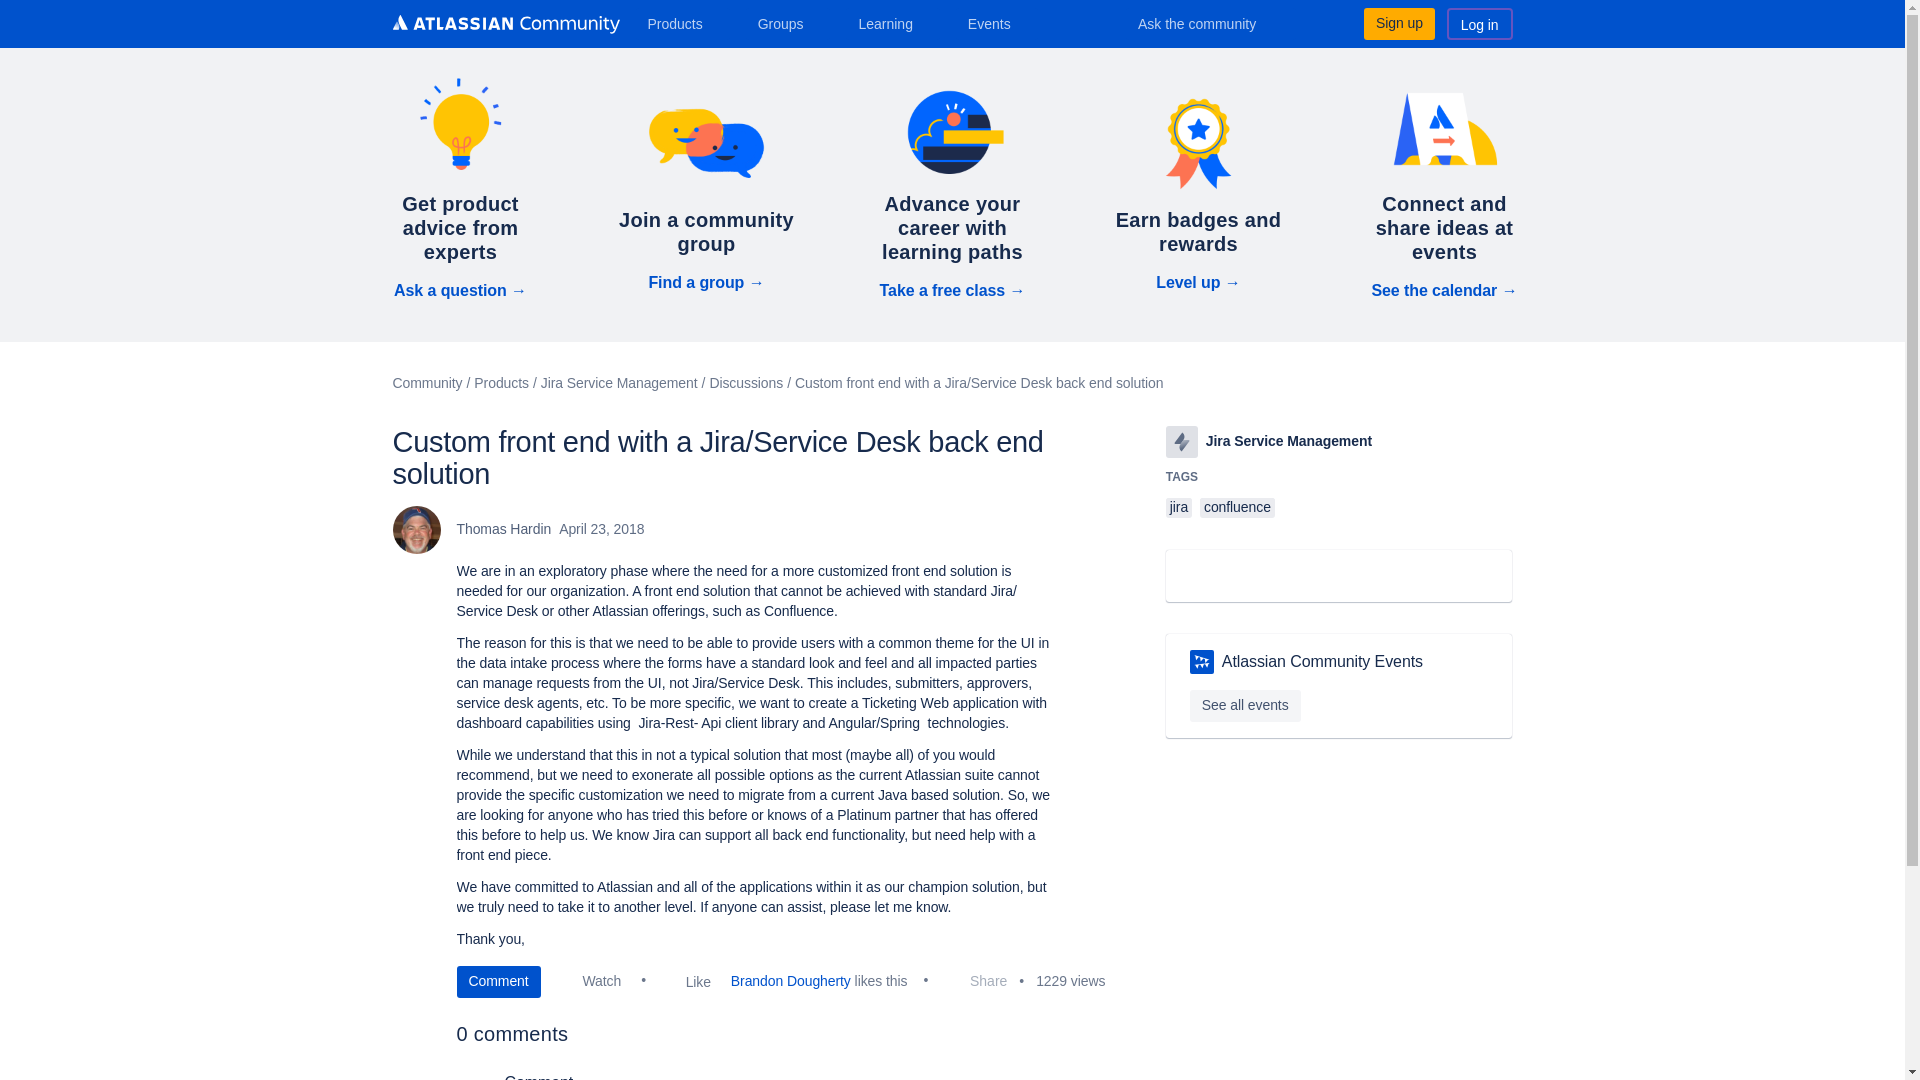 The height and width of the screenshot is (1080, 1920). What do you see at coordinates (1182, 441) in the screenshot?
I see `Jira Service Desk` at bounding box center [1182, 441].